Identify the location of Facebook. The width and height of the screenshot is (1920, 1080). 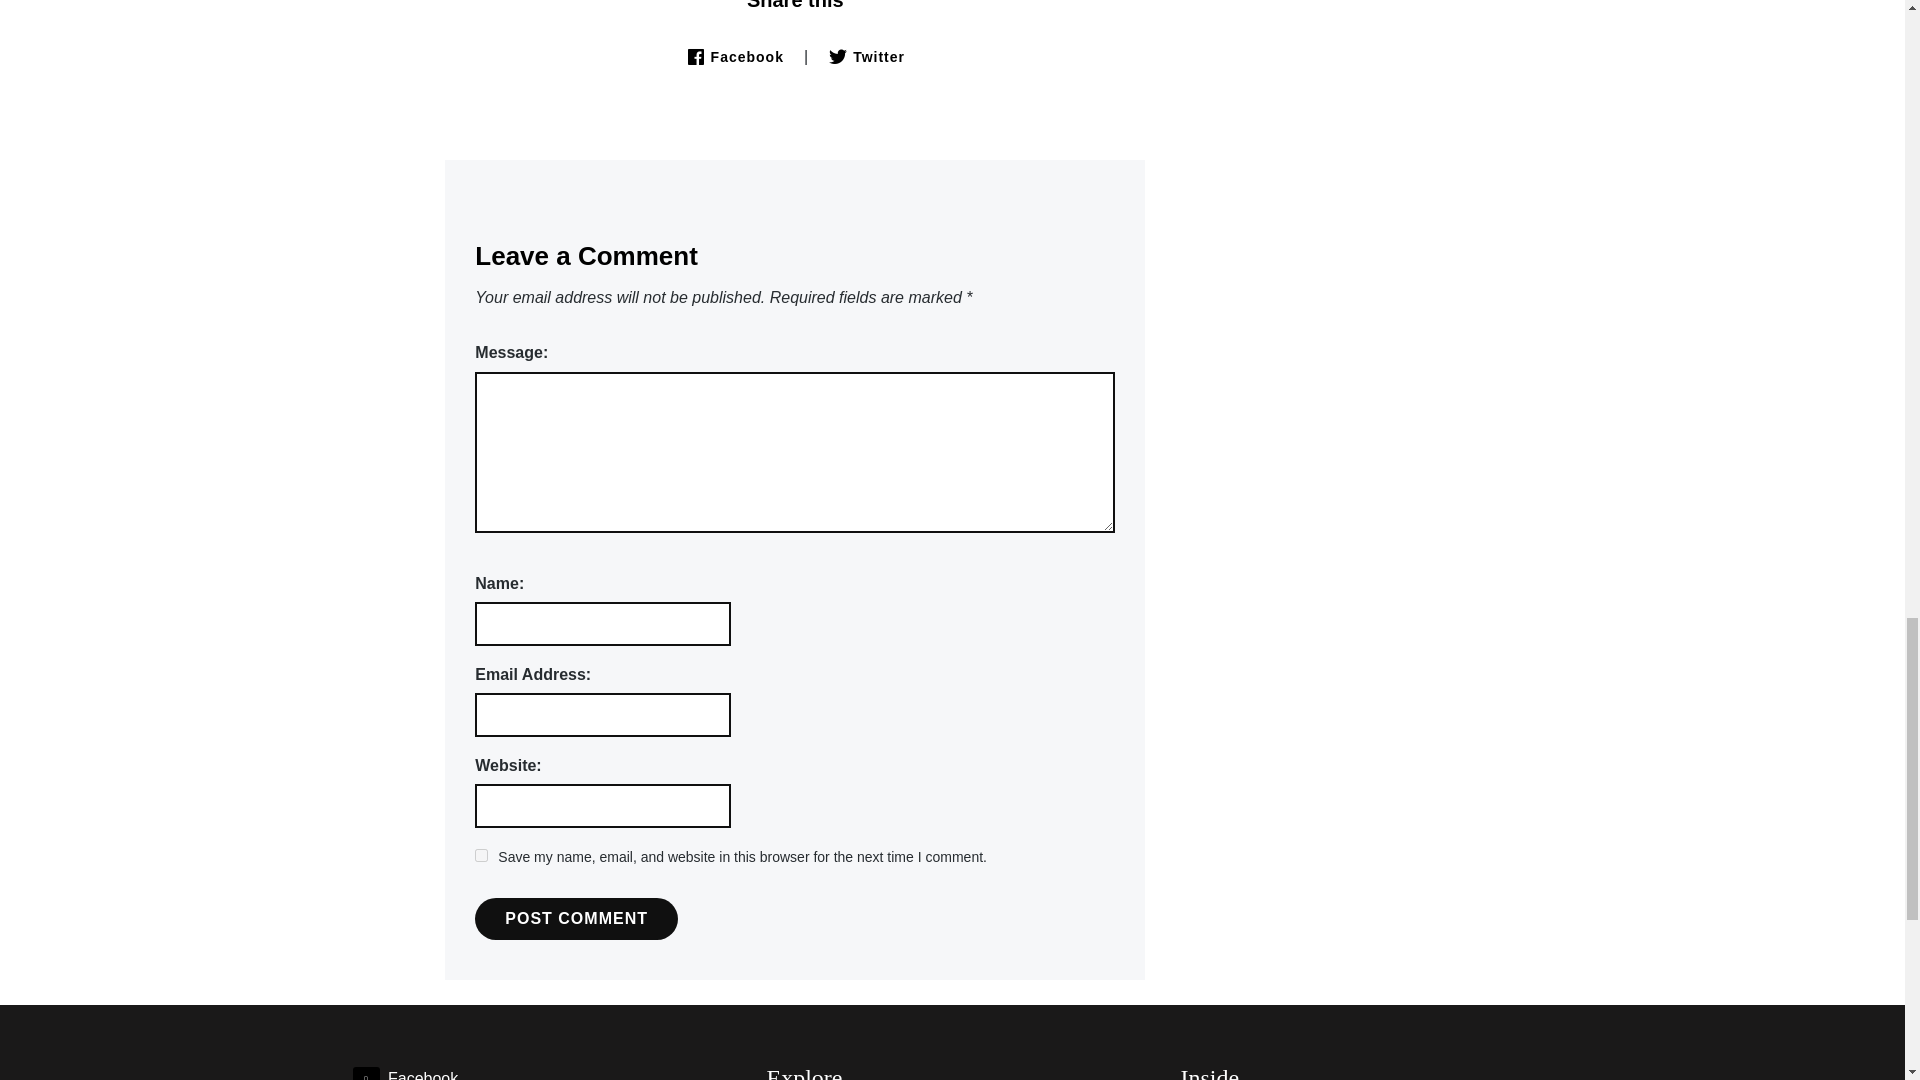
(404, 1075).